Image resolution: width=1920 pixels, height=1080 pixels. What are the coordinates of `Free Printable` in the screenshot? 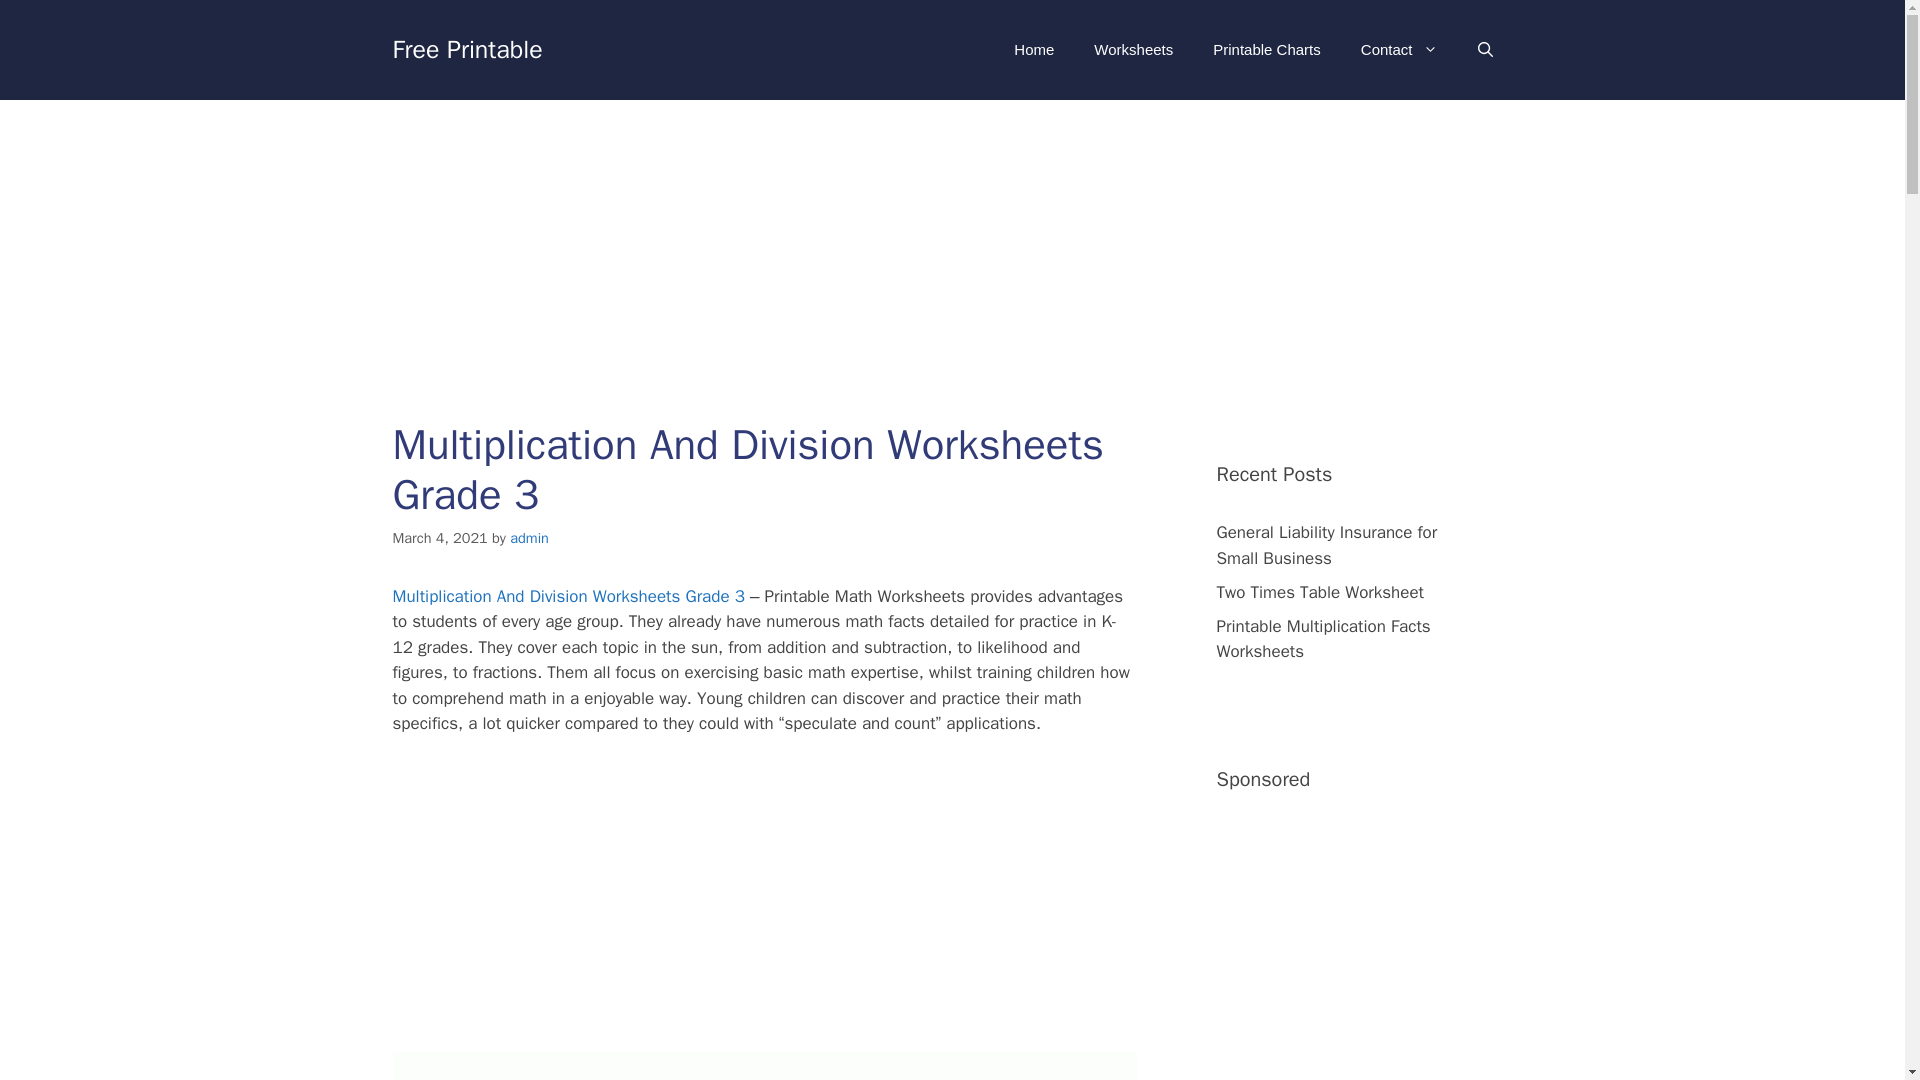 It's located at (466, 48).